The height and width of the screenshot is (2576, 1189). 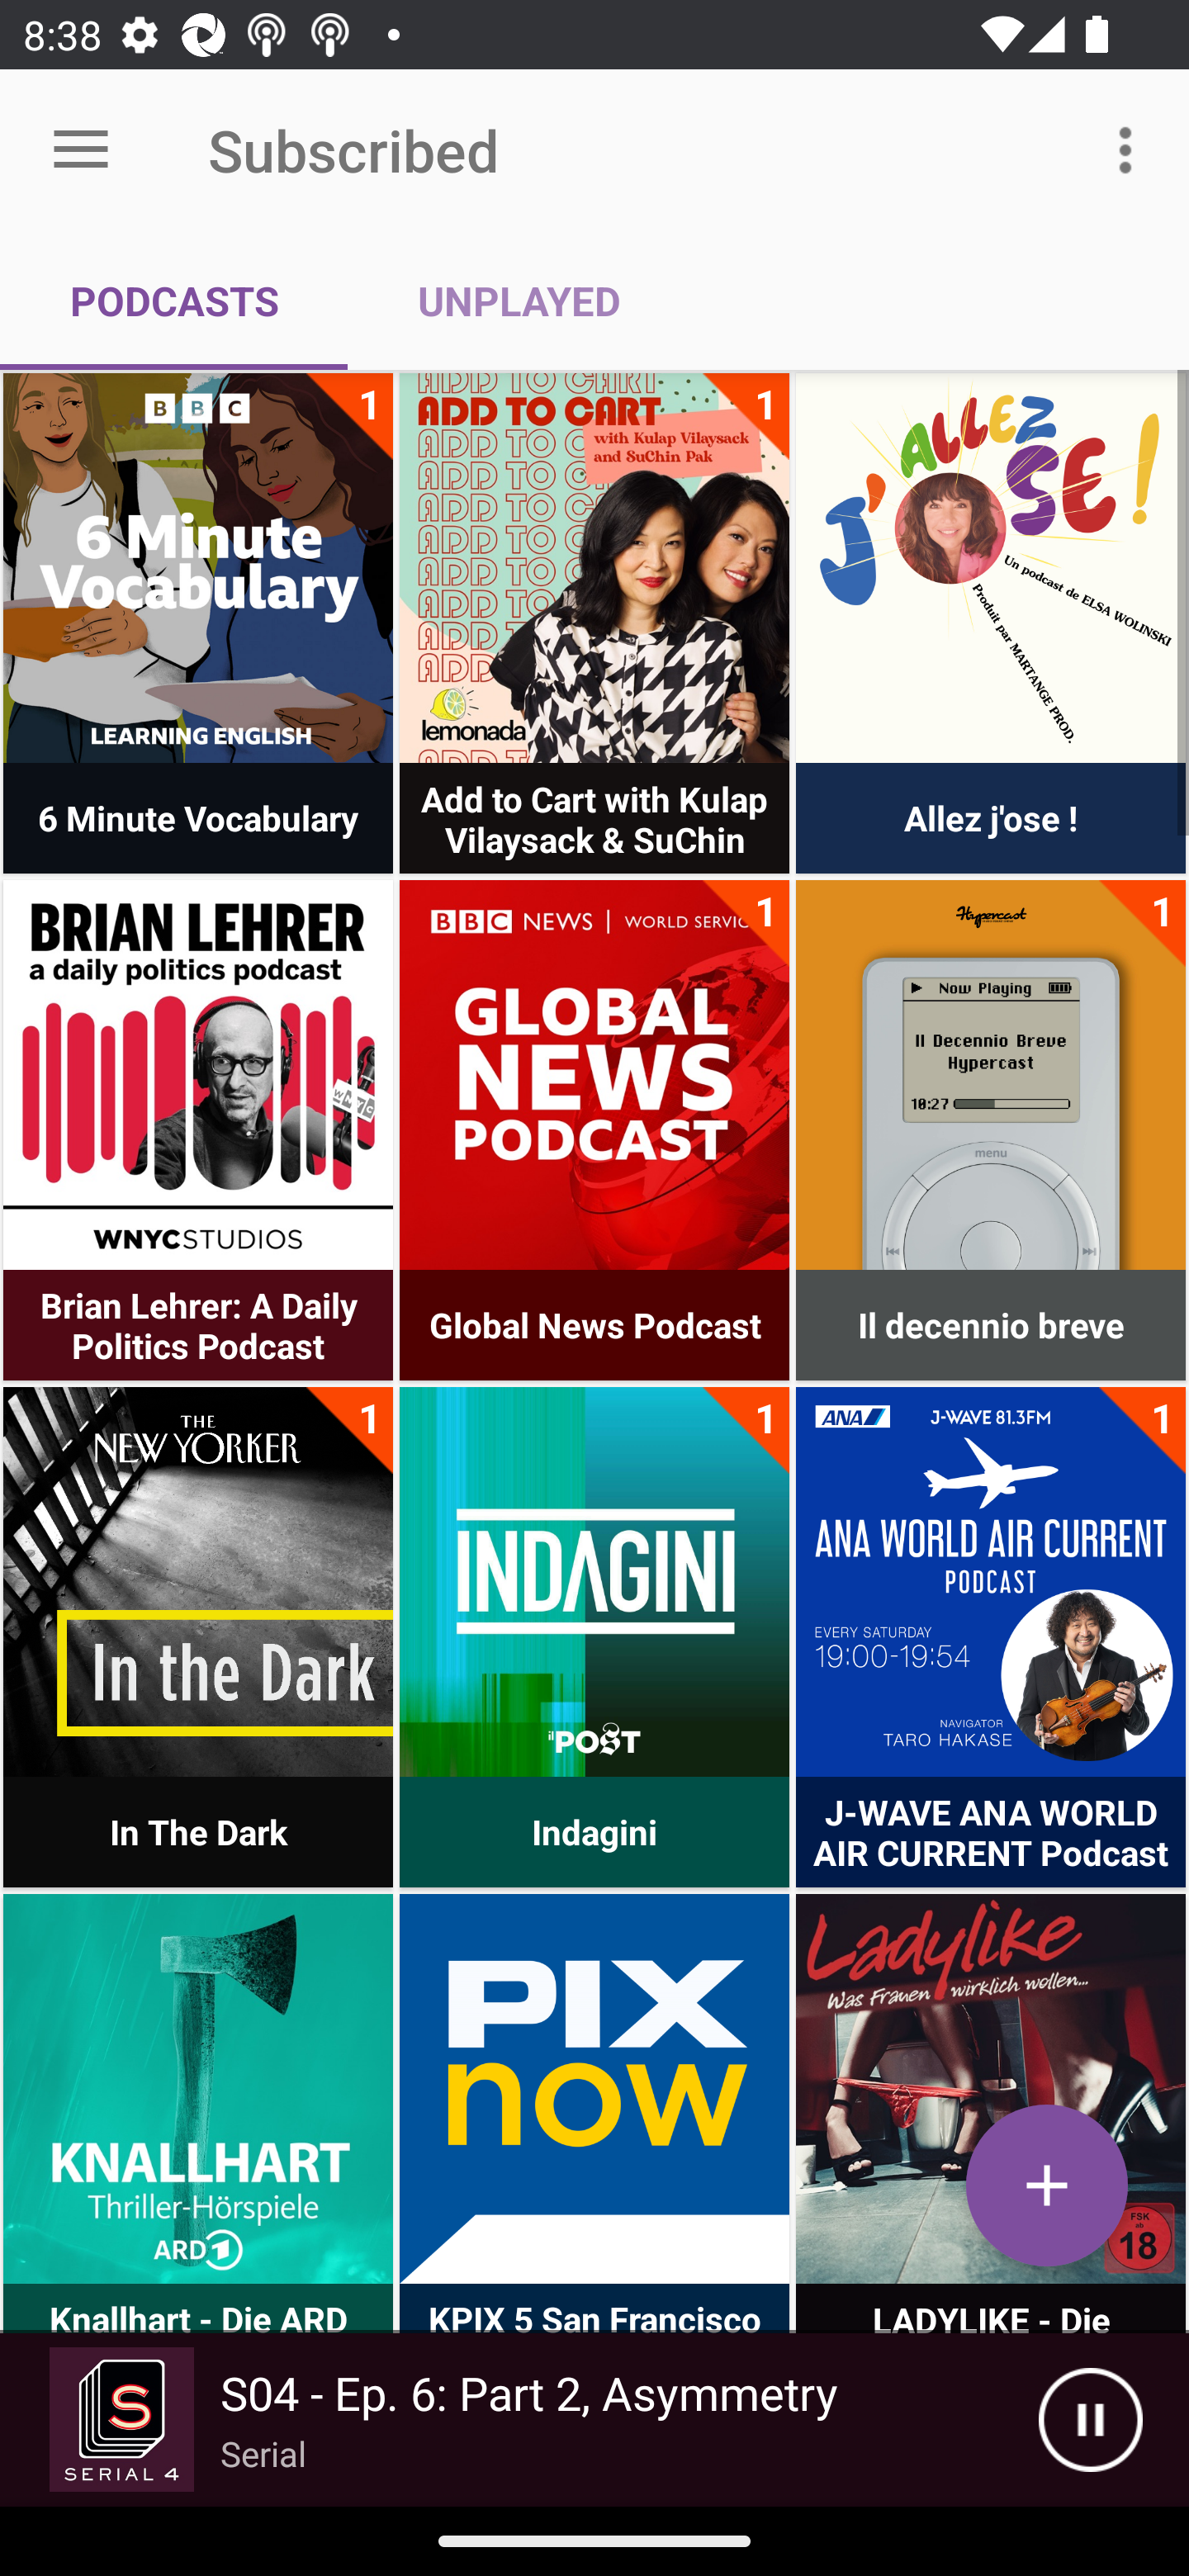 I want to click on Open menu, so click(x=81, y=150).